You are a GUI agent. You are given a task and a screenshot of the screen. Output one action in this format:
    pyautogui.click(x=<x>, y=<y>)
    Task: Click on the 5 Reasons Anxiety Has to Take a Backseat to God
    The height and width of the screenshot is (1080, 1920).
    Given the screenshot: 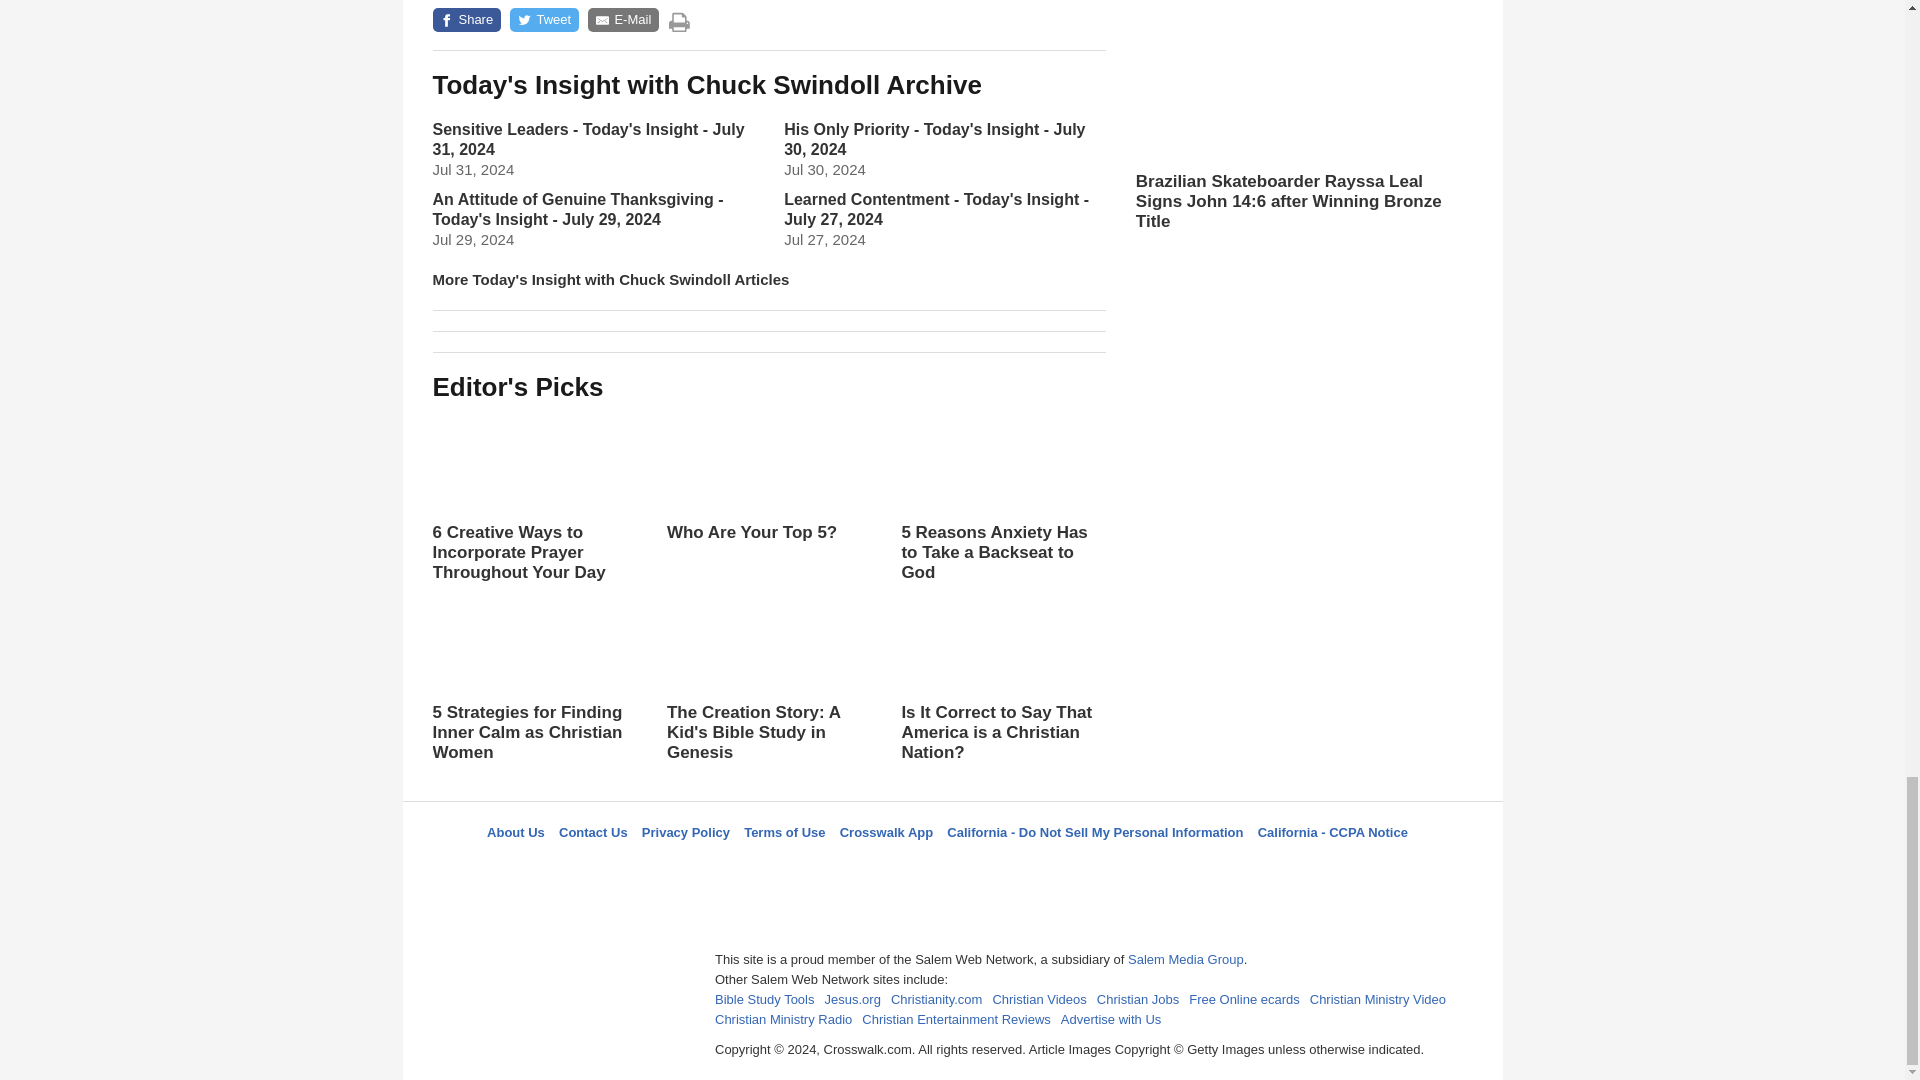 What is the action you would take?
    pyautogui.click(x=1002, y=497)
    